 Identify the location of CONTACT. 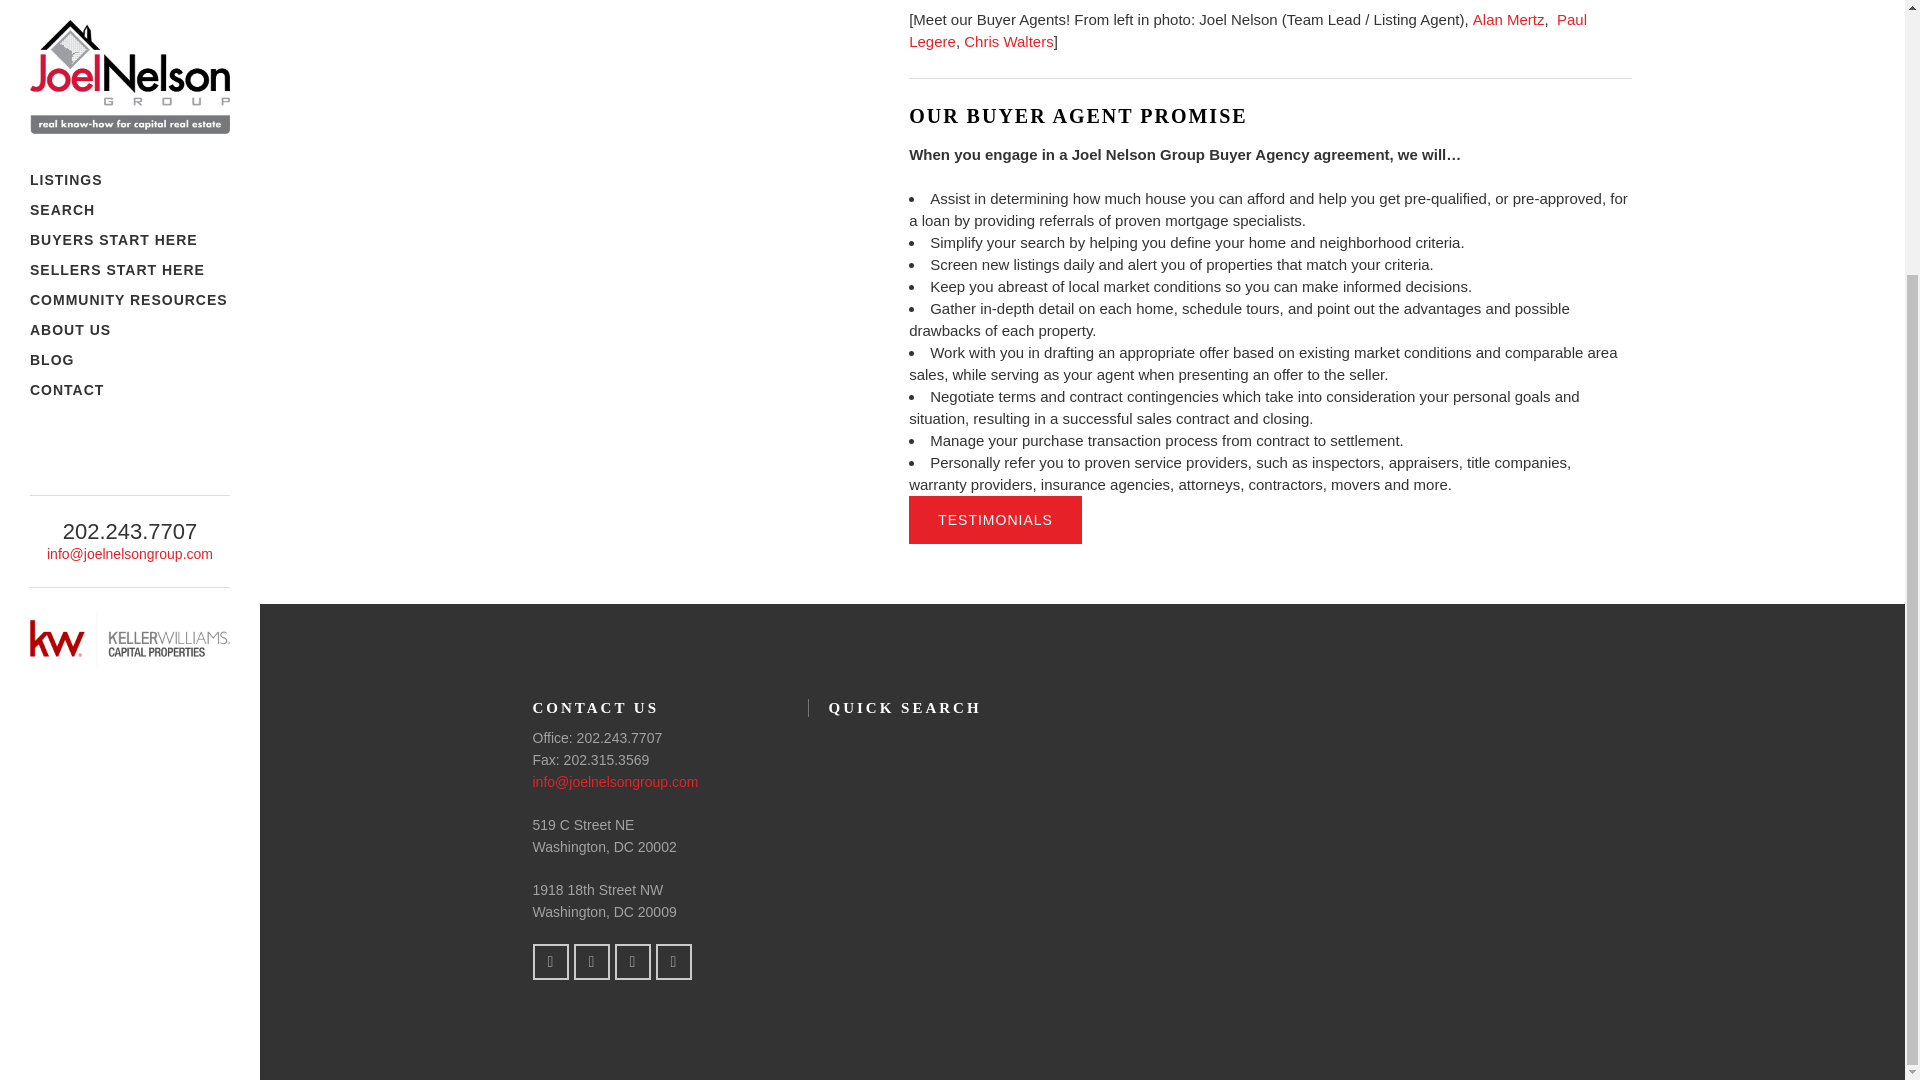
(130, 34).